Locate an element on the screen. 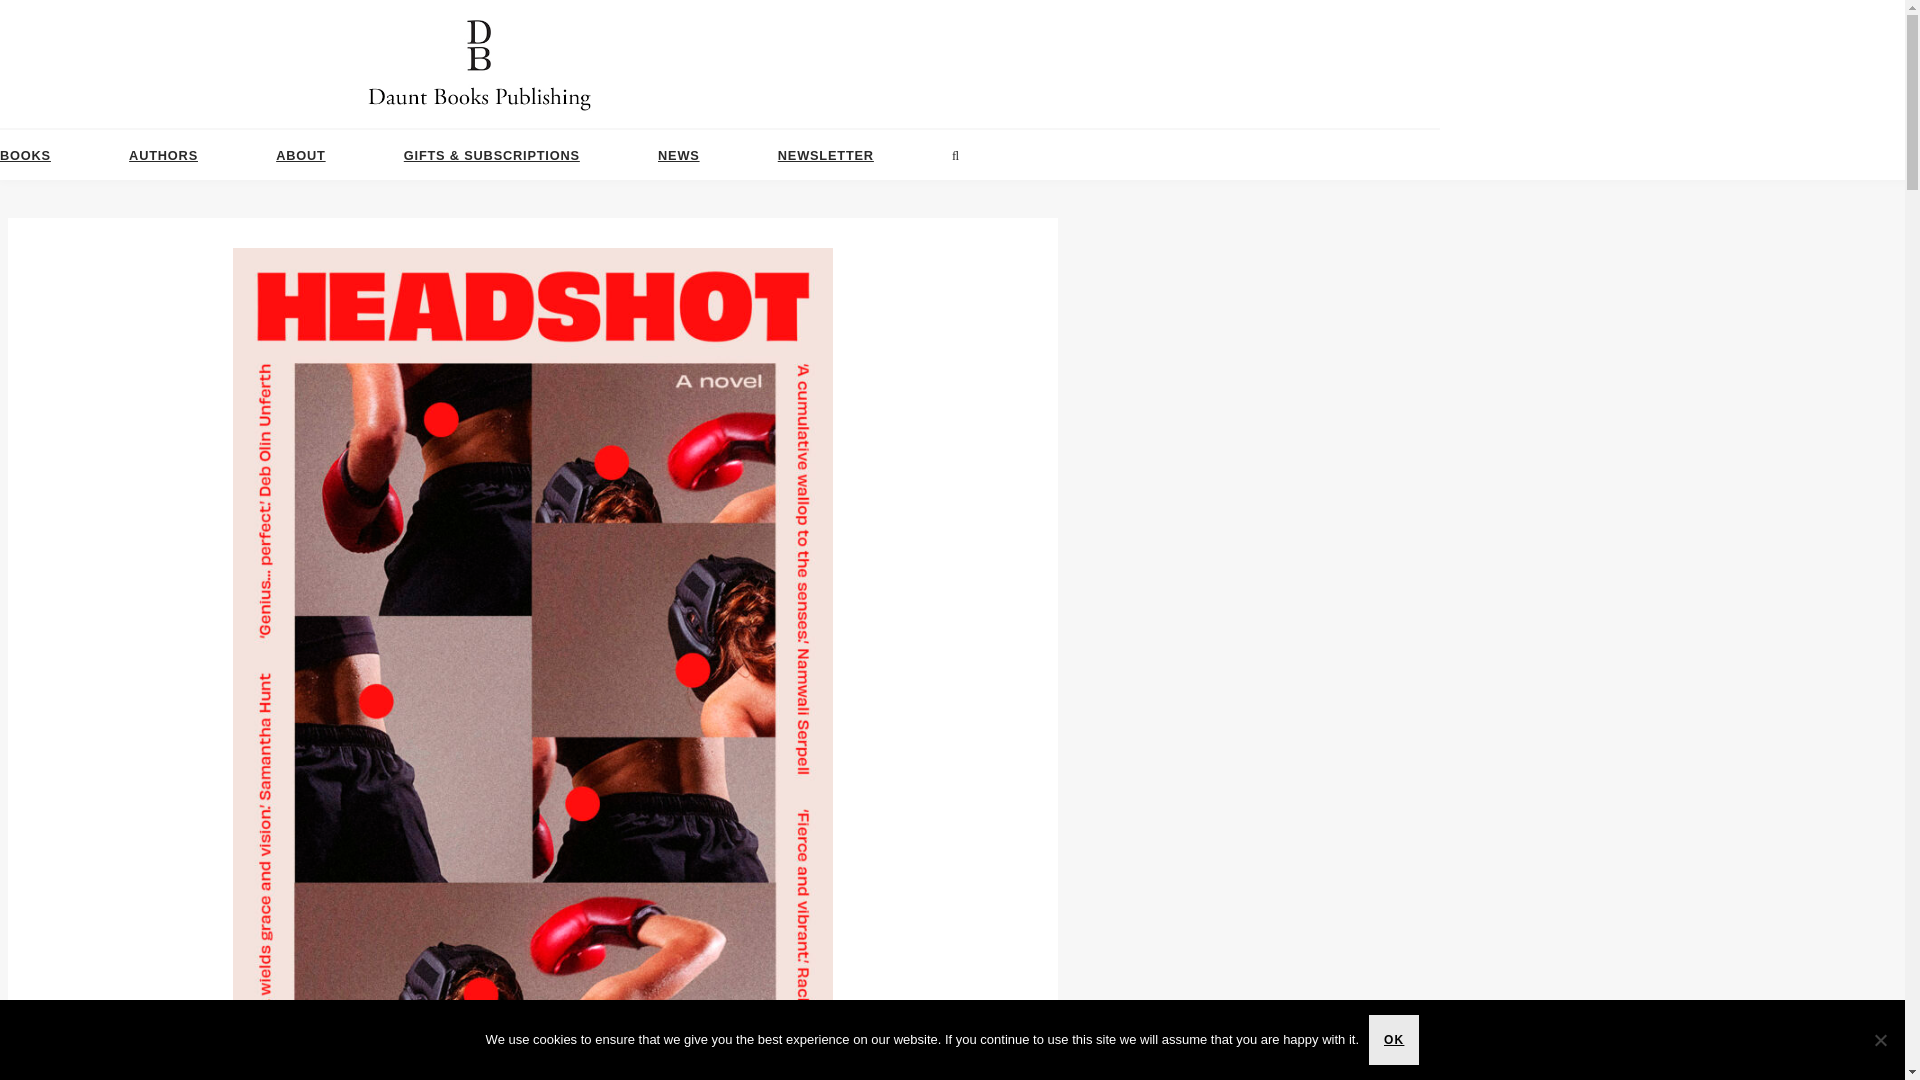 Image resolution: width=1920 pixels, height=1080 pixels. NEWSLETTER is located at coordinates (825, 155).